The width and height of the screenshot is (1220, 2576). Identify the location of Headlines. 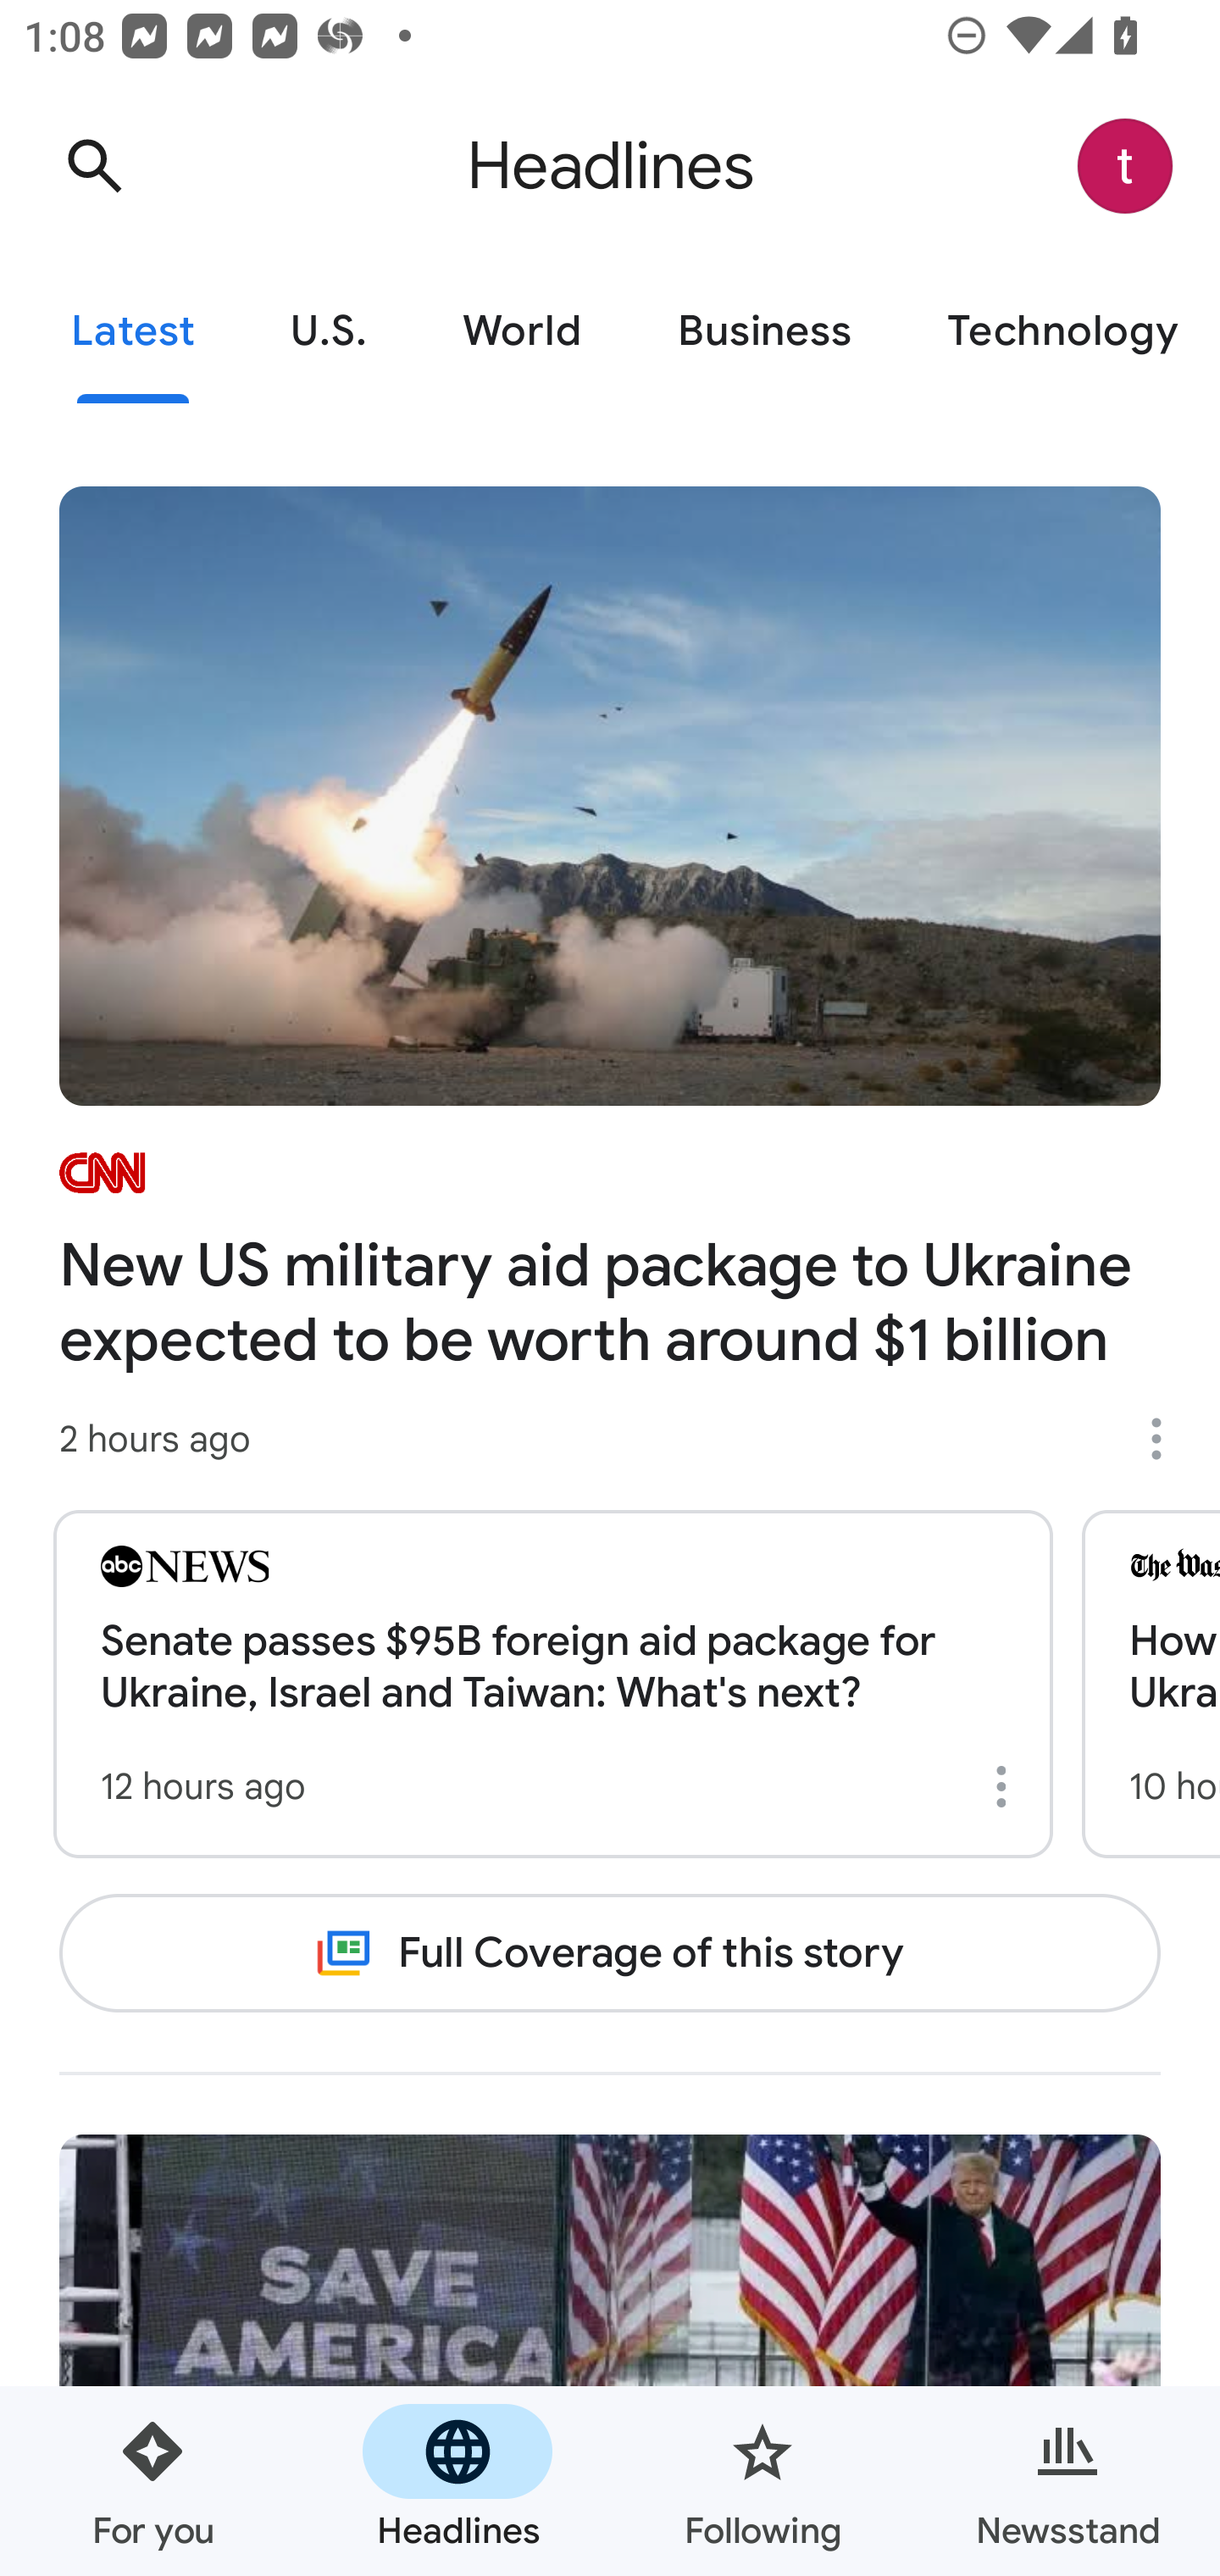
(457, 2481).